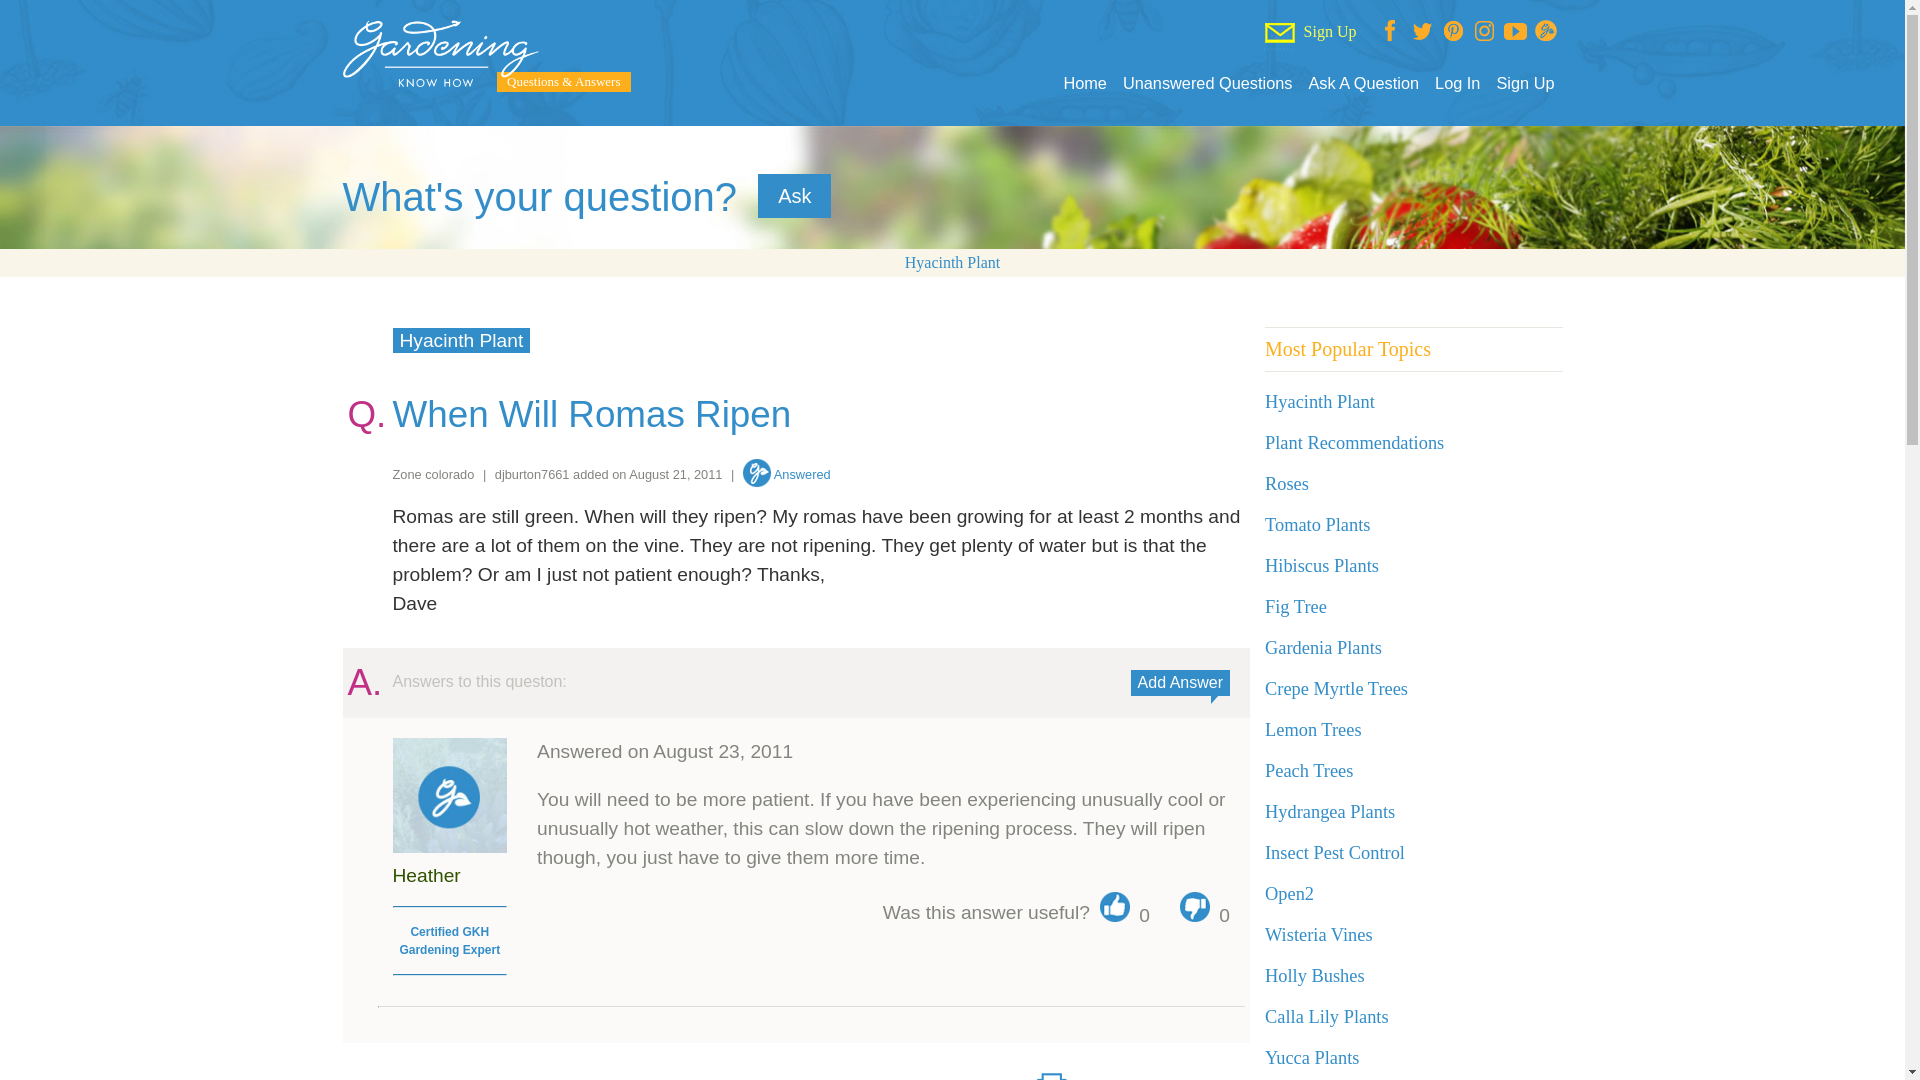 The image size is (1920, 1080). Describe the element at coordinates (1313, 730) in the screenshot. I see `Lemon Trees` at that location.